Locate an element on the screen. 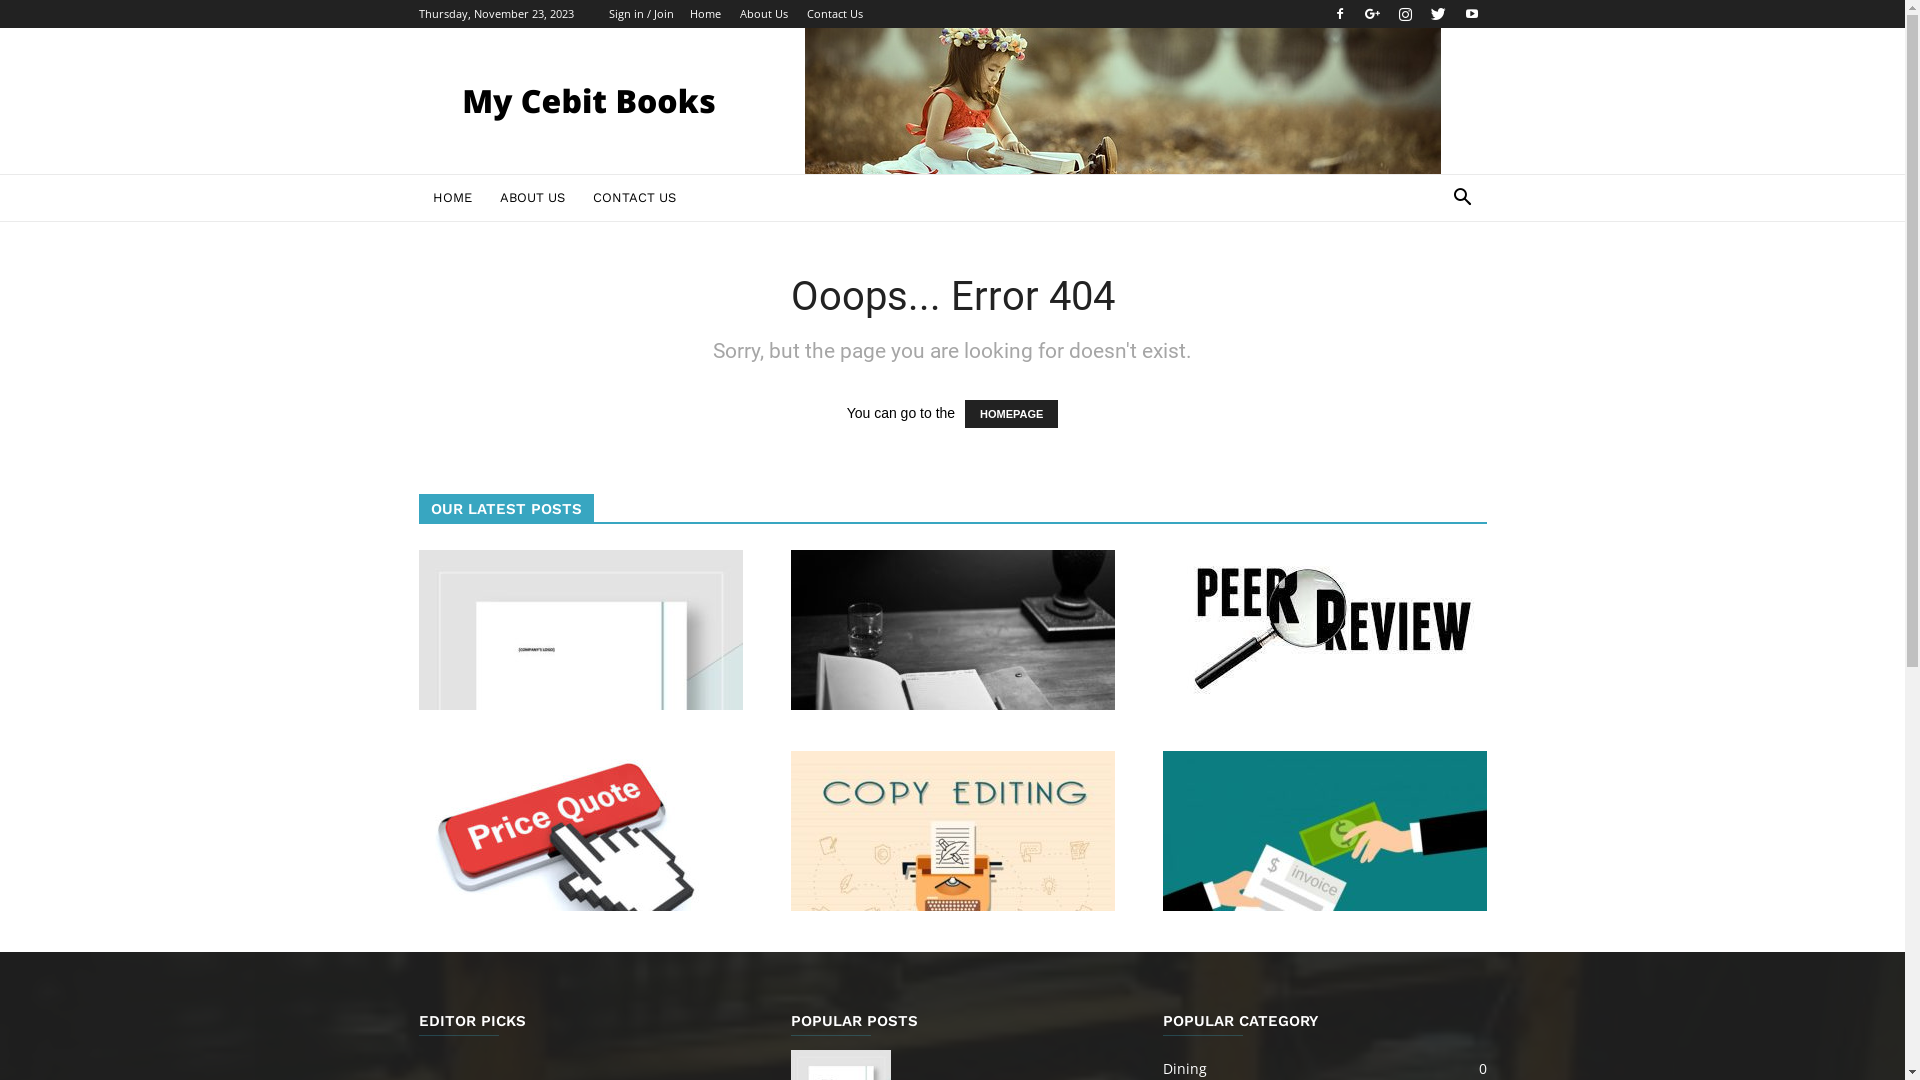 Image resolution: width=1920 pixels, height=1080 pixels. ABOUT US is located at coordinates (532, 198).